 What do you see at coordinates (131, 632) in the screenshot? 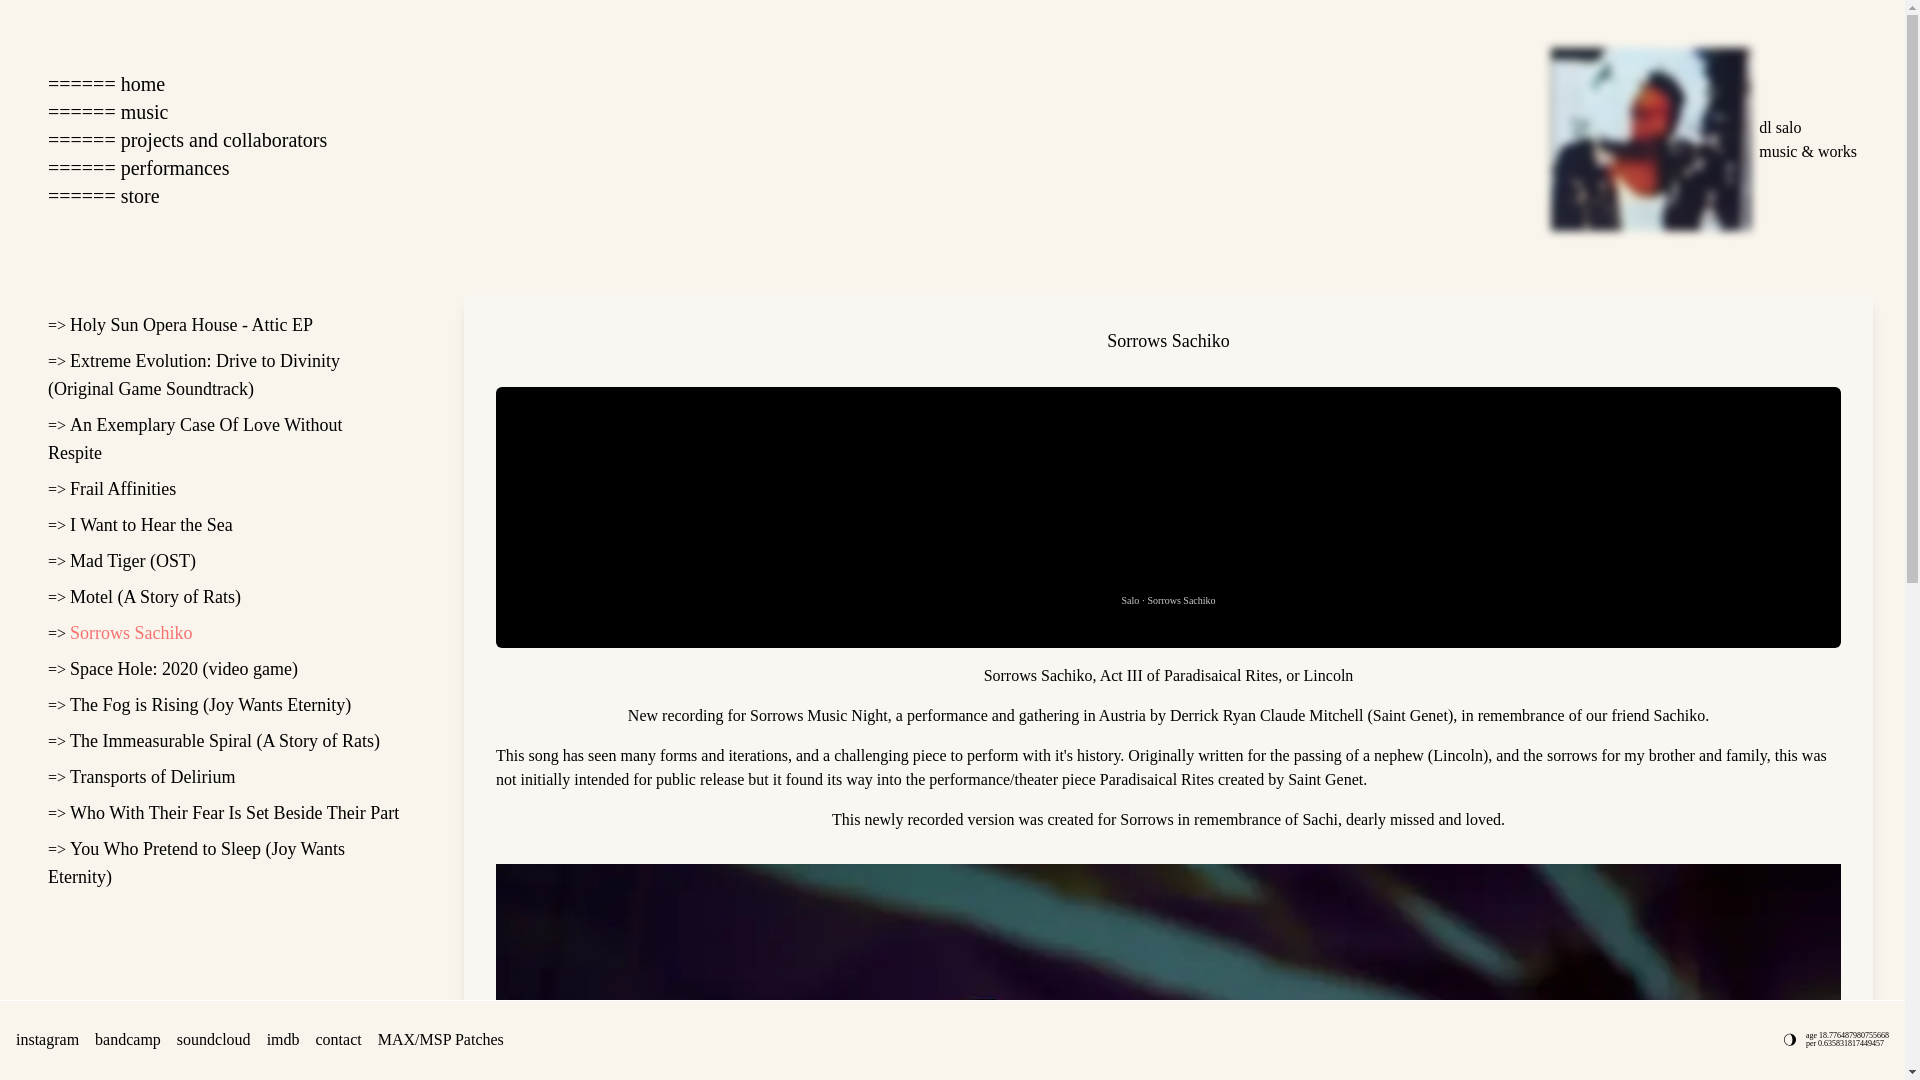
I see `Sorrows Sachiko` at bounding box center [131, 632].